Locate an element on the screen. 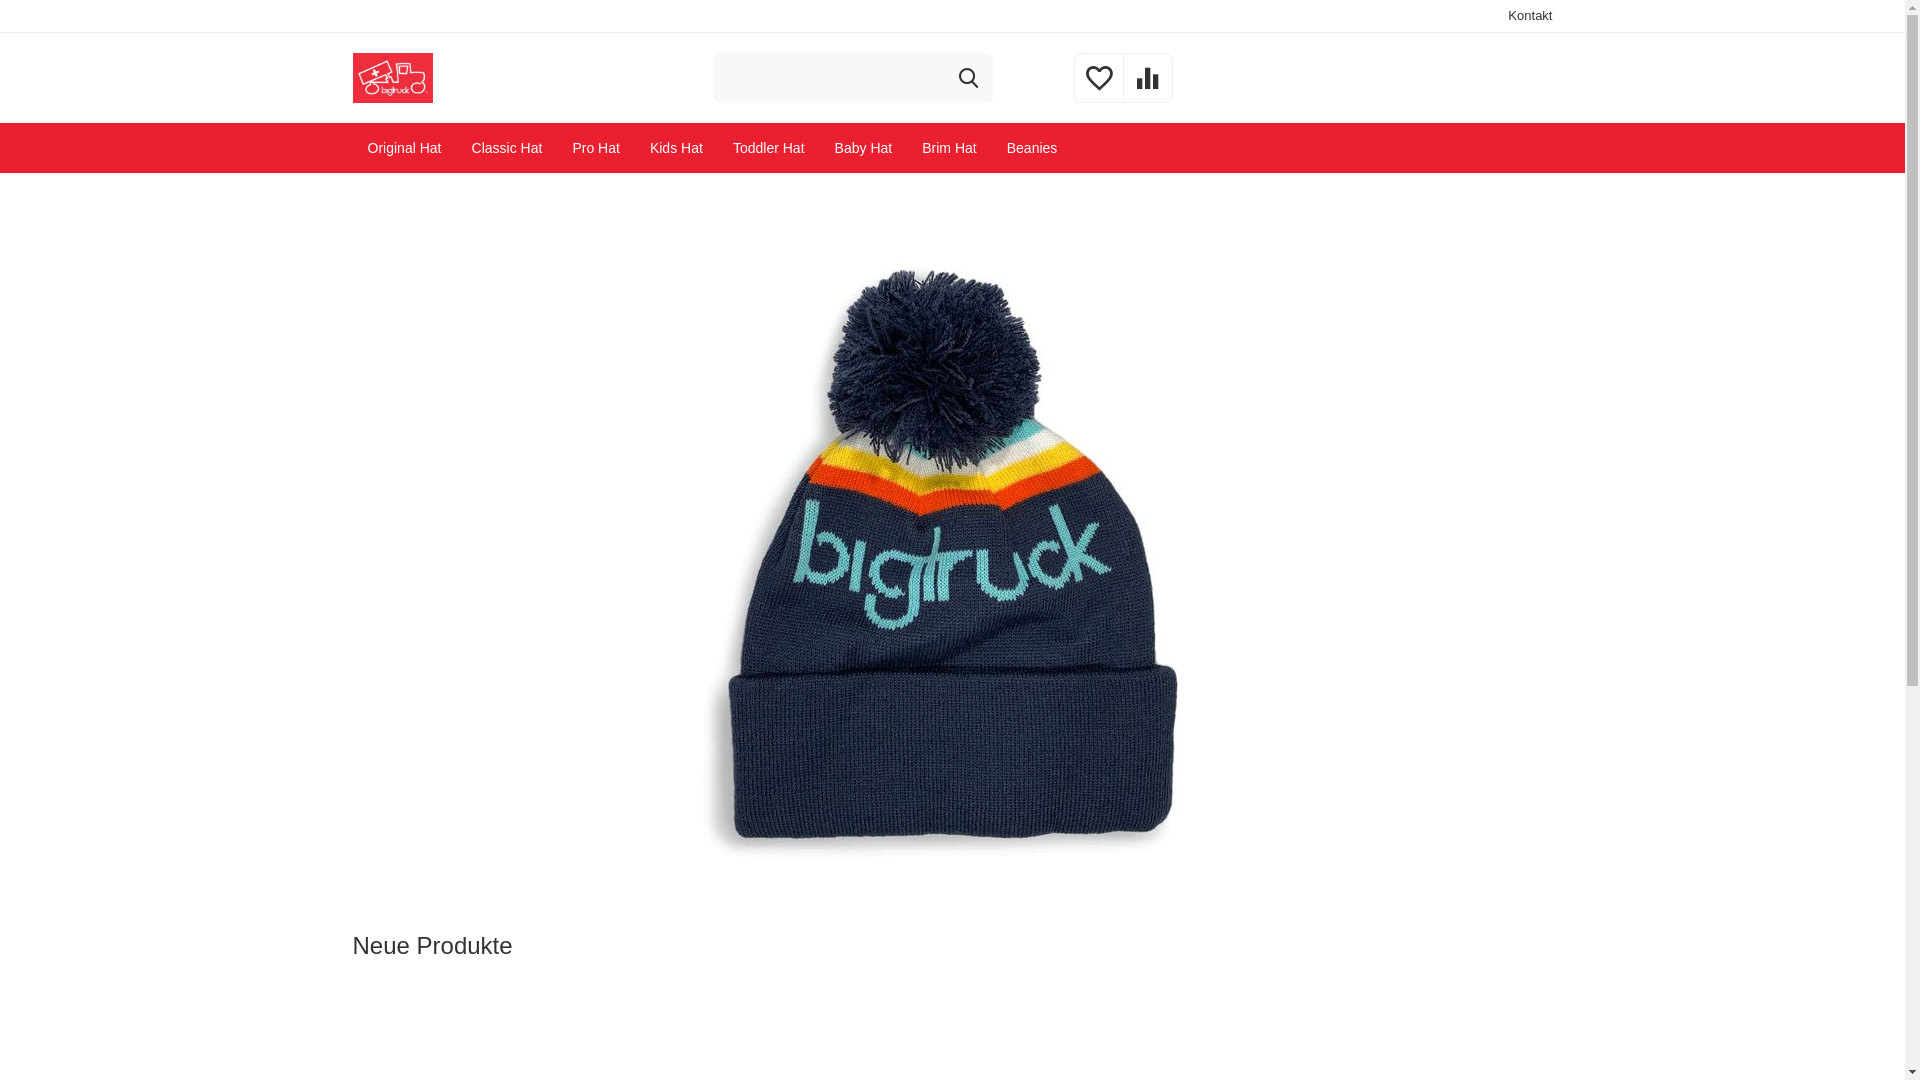  Brim Hat is located at coordinates (950, 148).